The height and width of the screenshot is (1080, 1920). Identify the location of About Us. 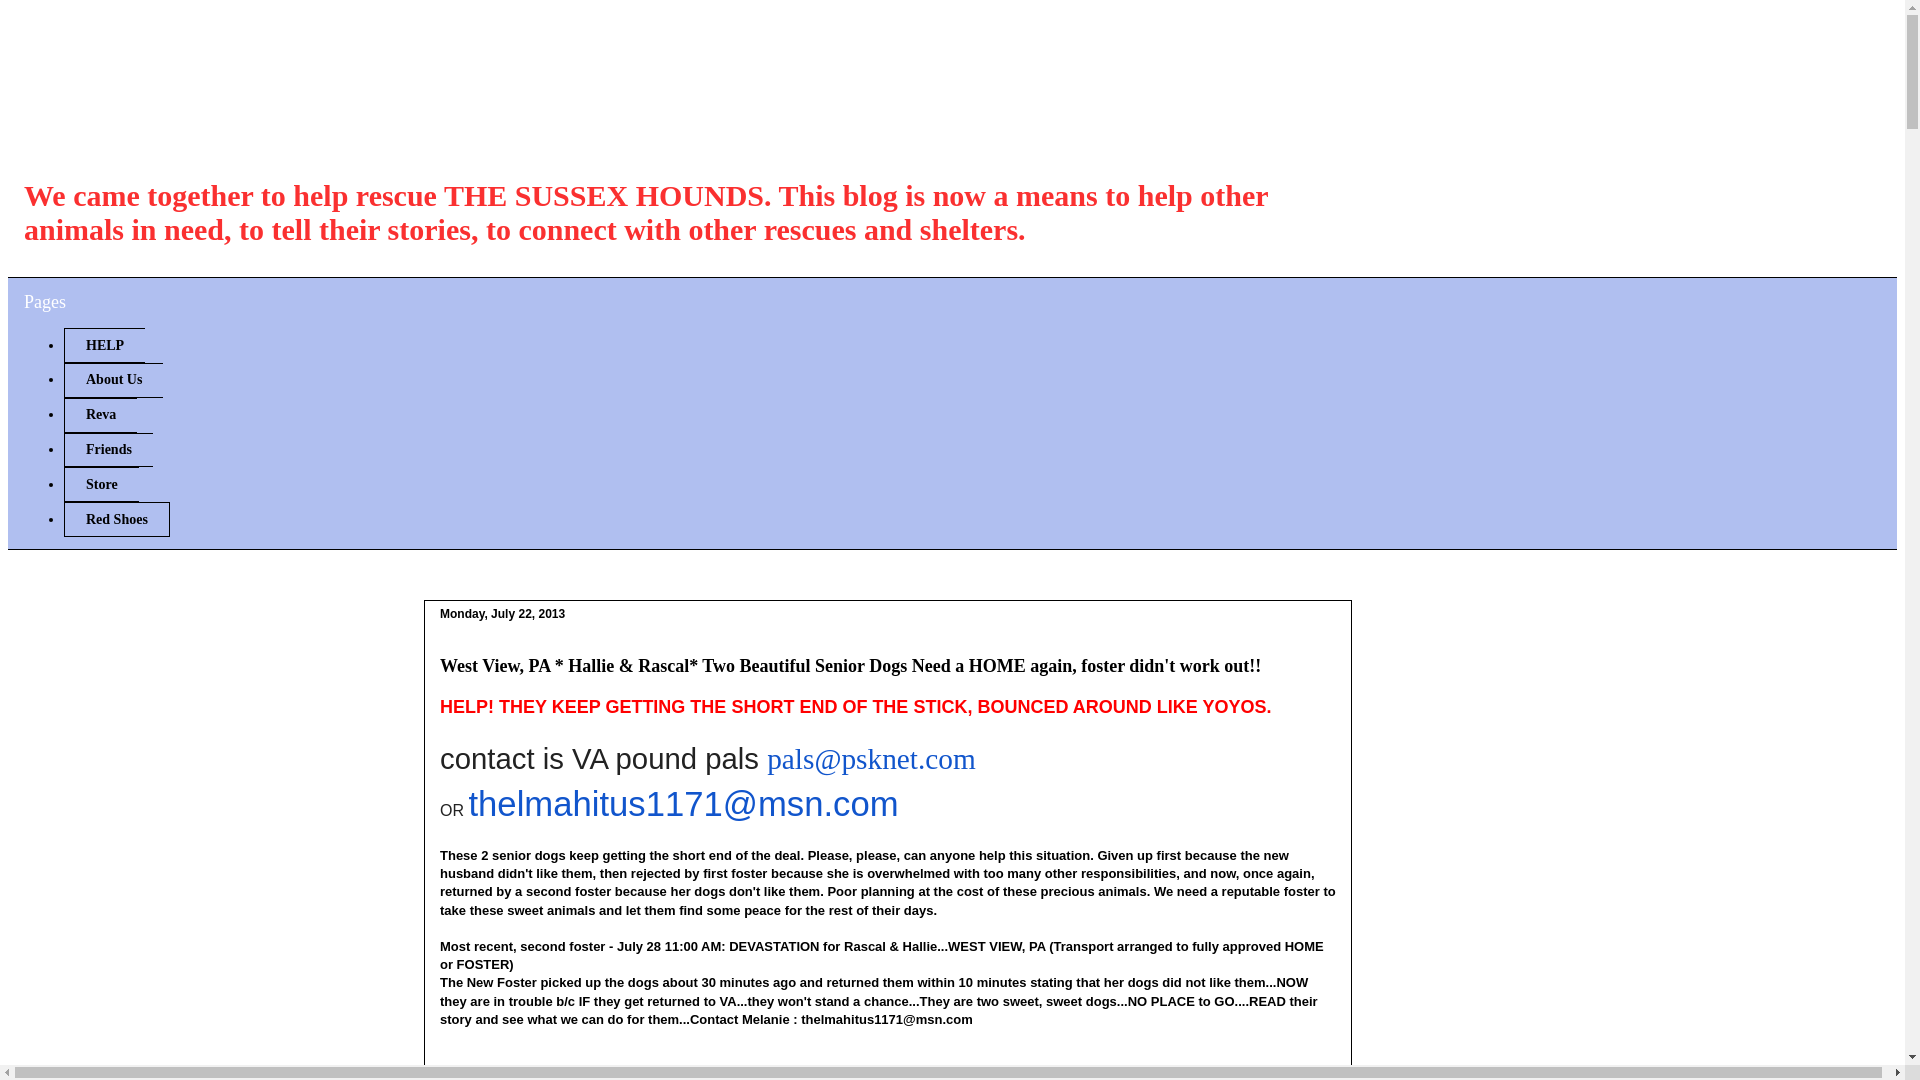
(113, 380).